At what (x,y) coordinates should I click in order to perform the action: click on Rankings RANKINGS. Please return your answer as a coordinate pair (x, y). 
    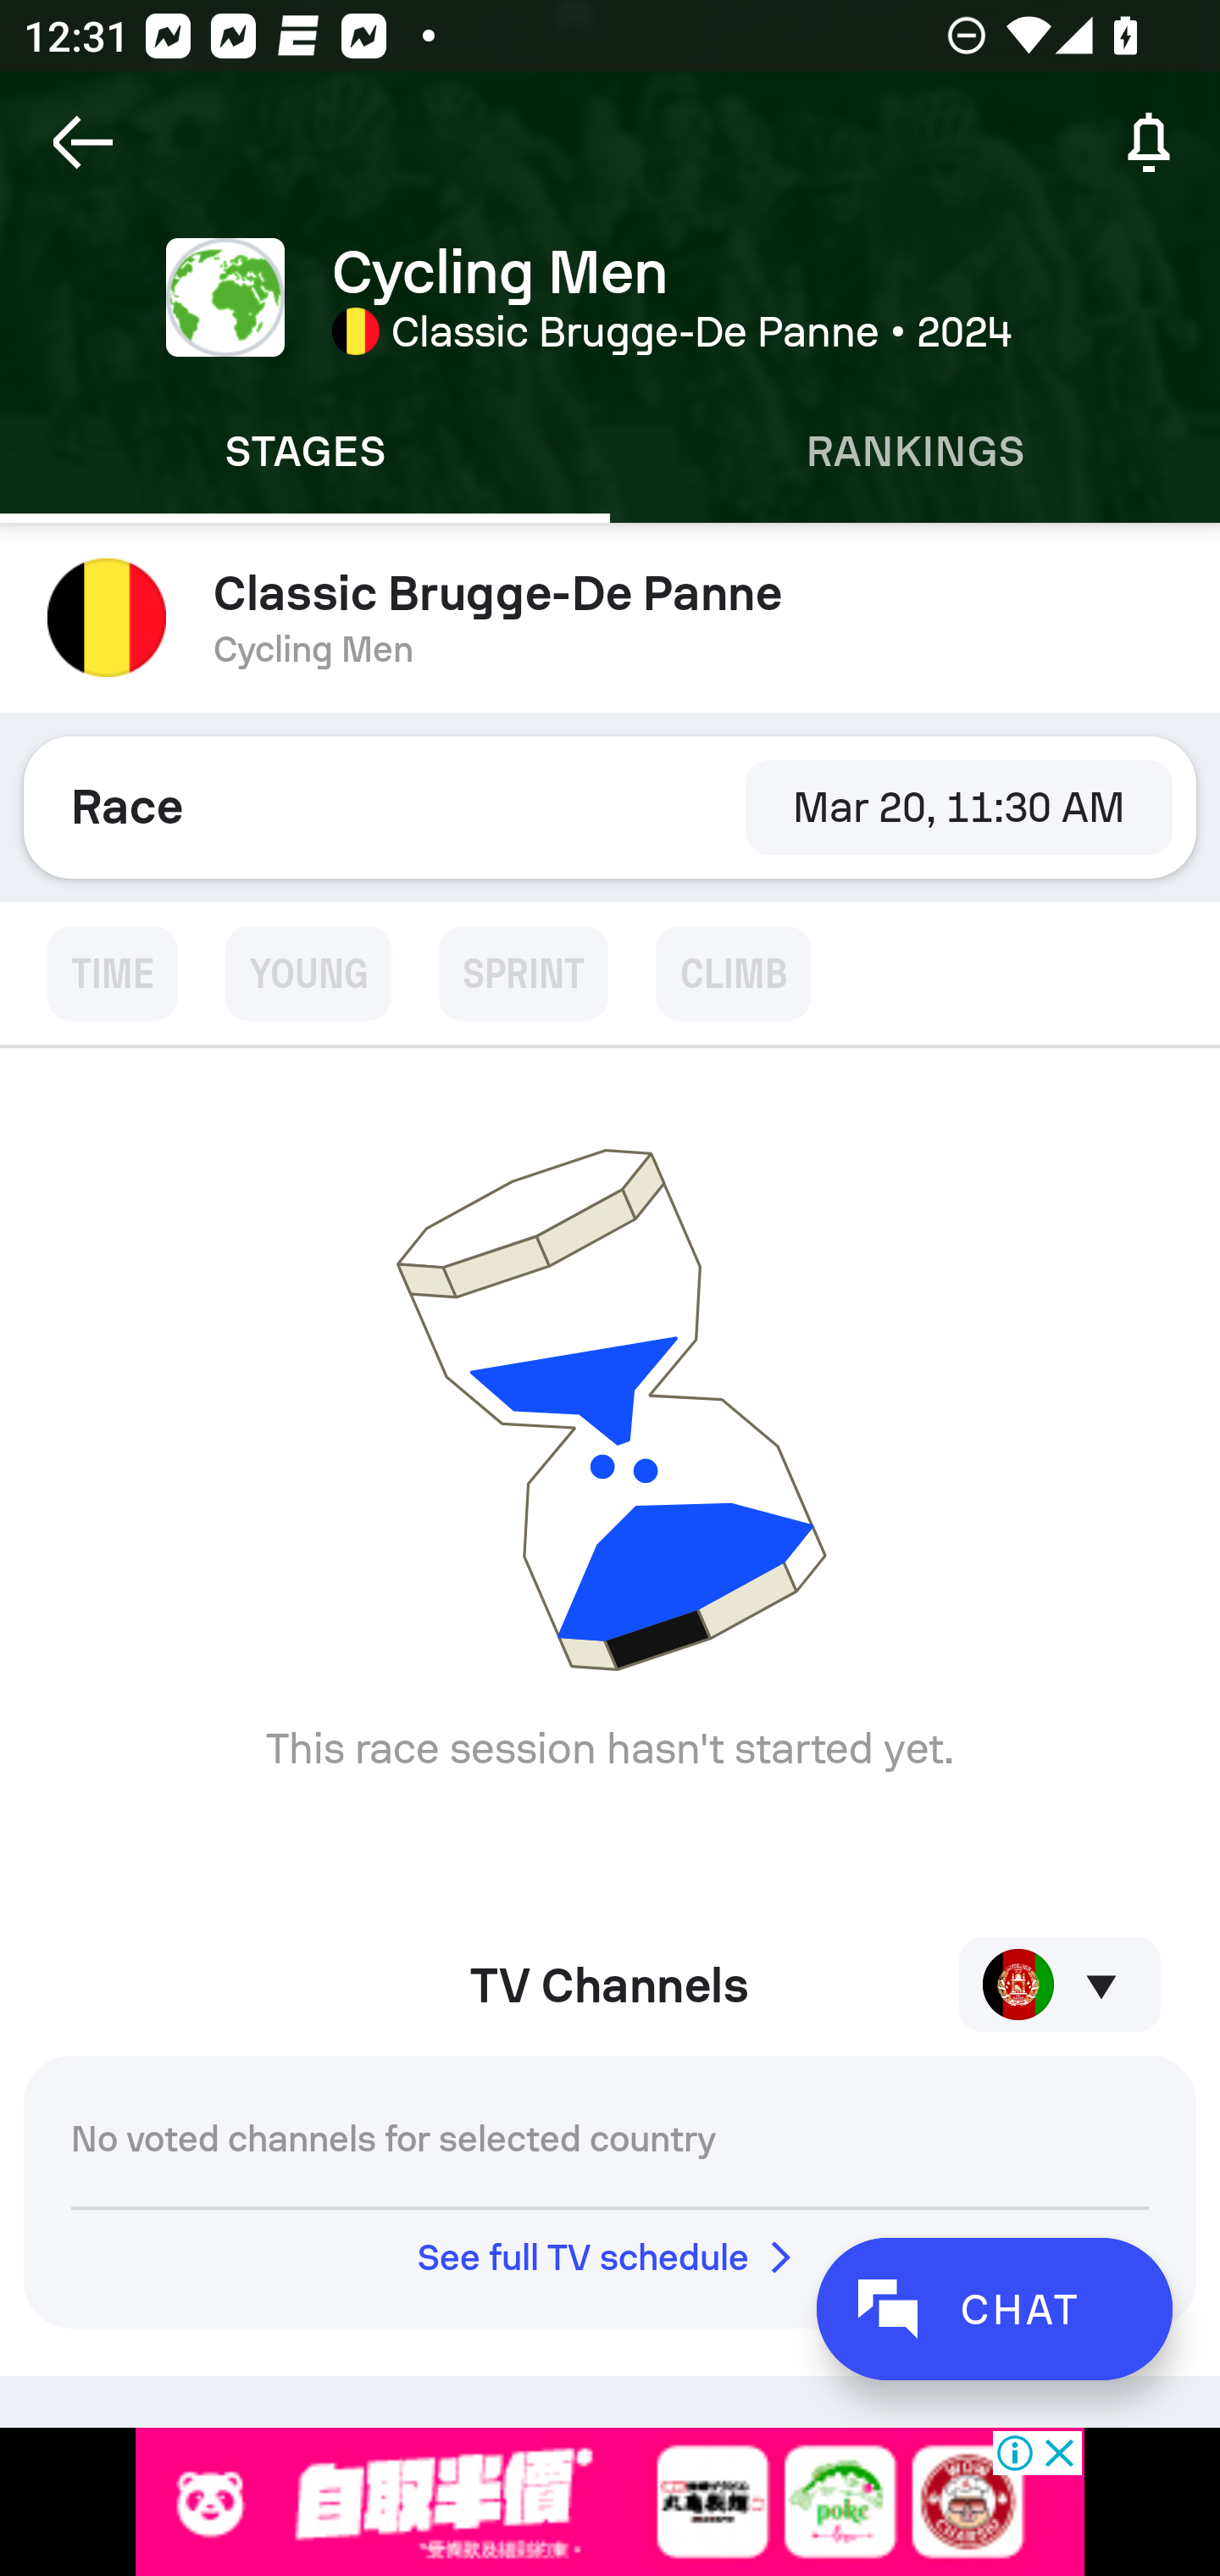
    Looking at the image, I should click on (915, 452).